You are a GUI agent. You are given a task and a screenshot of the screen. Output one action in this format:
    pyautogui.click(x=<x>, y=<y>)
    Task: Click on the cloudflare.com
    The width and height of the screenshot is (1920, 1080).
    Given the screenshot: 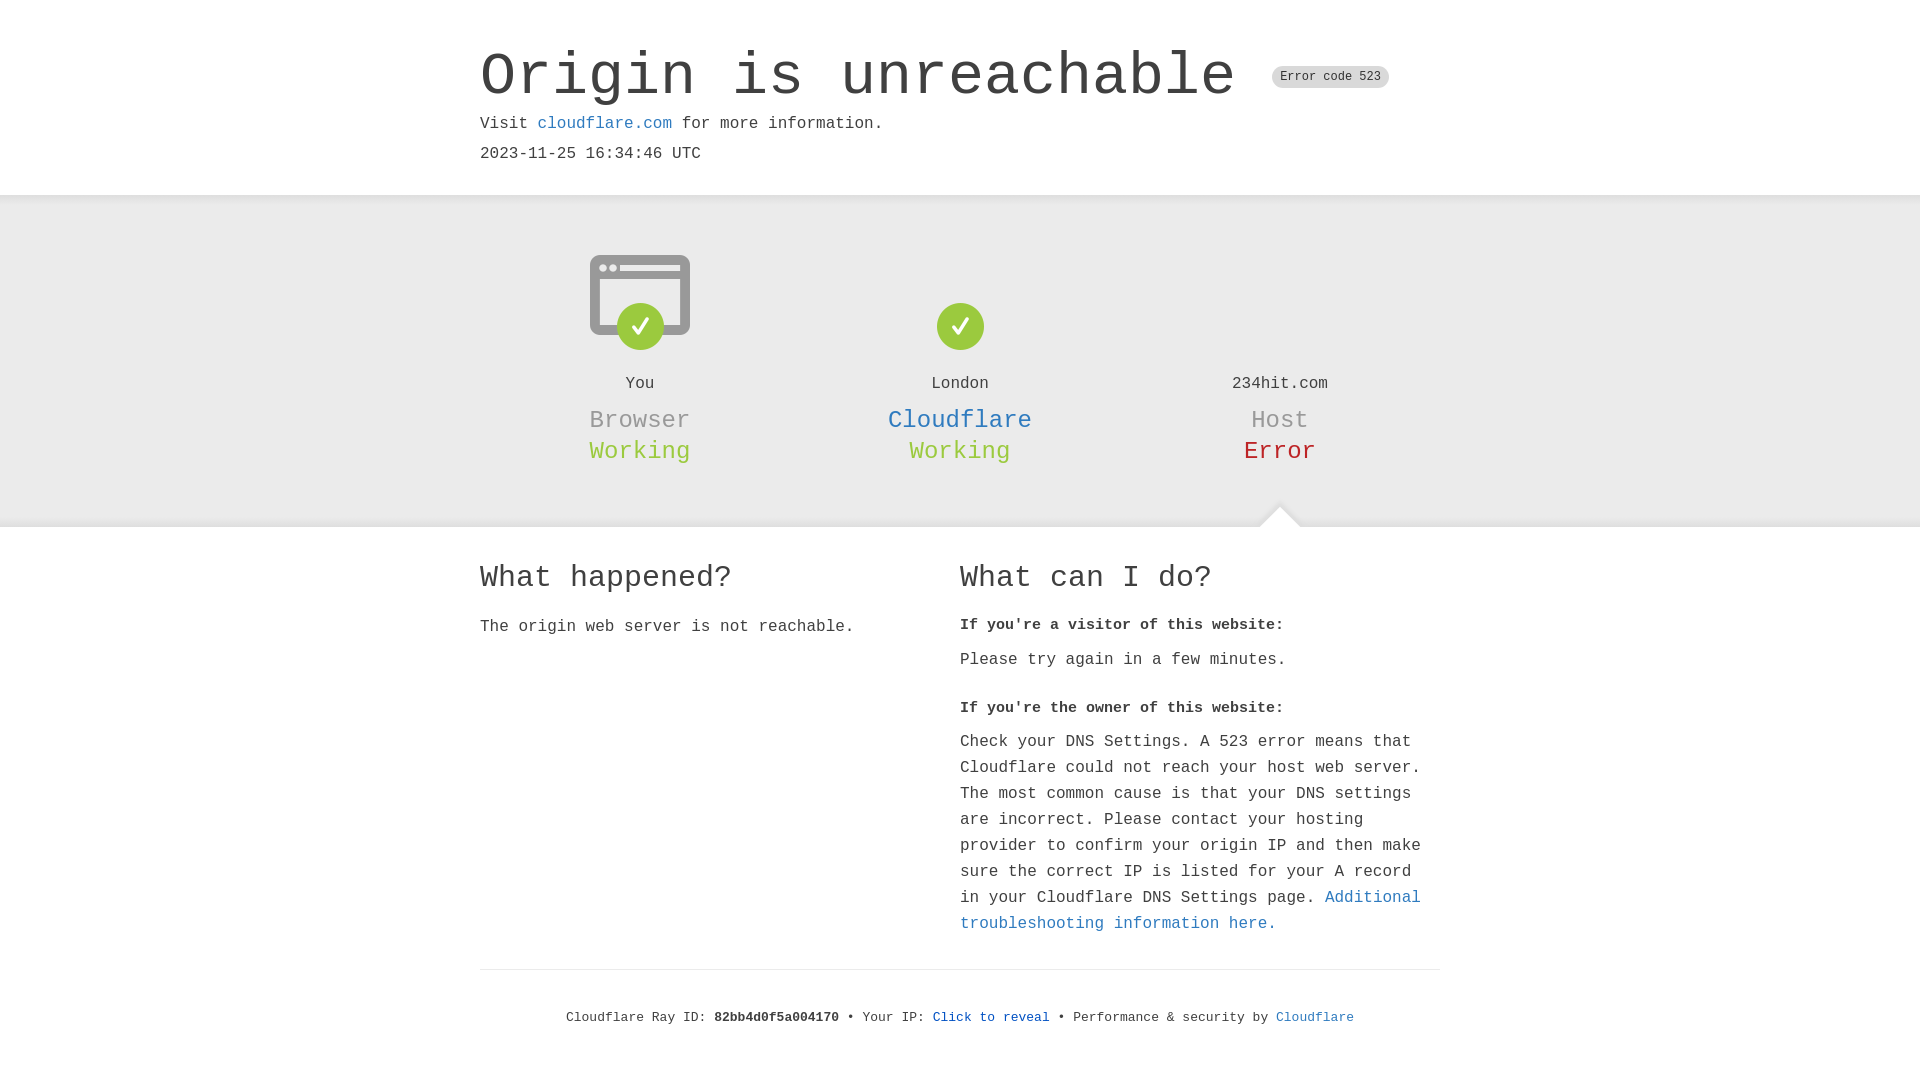 What is the action you would take?
    pyautogui.click(x=605, y=124)
    